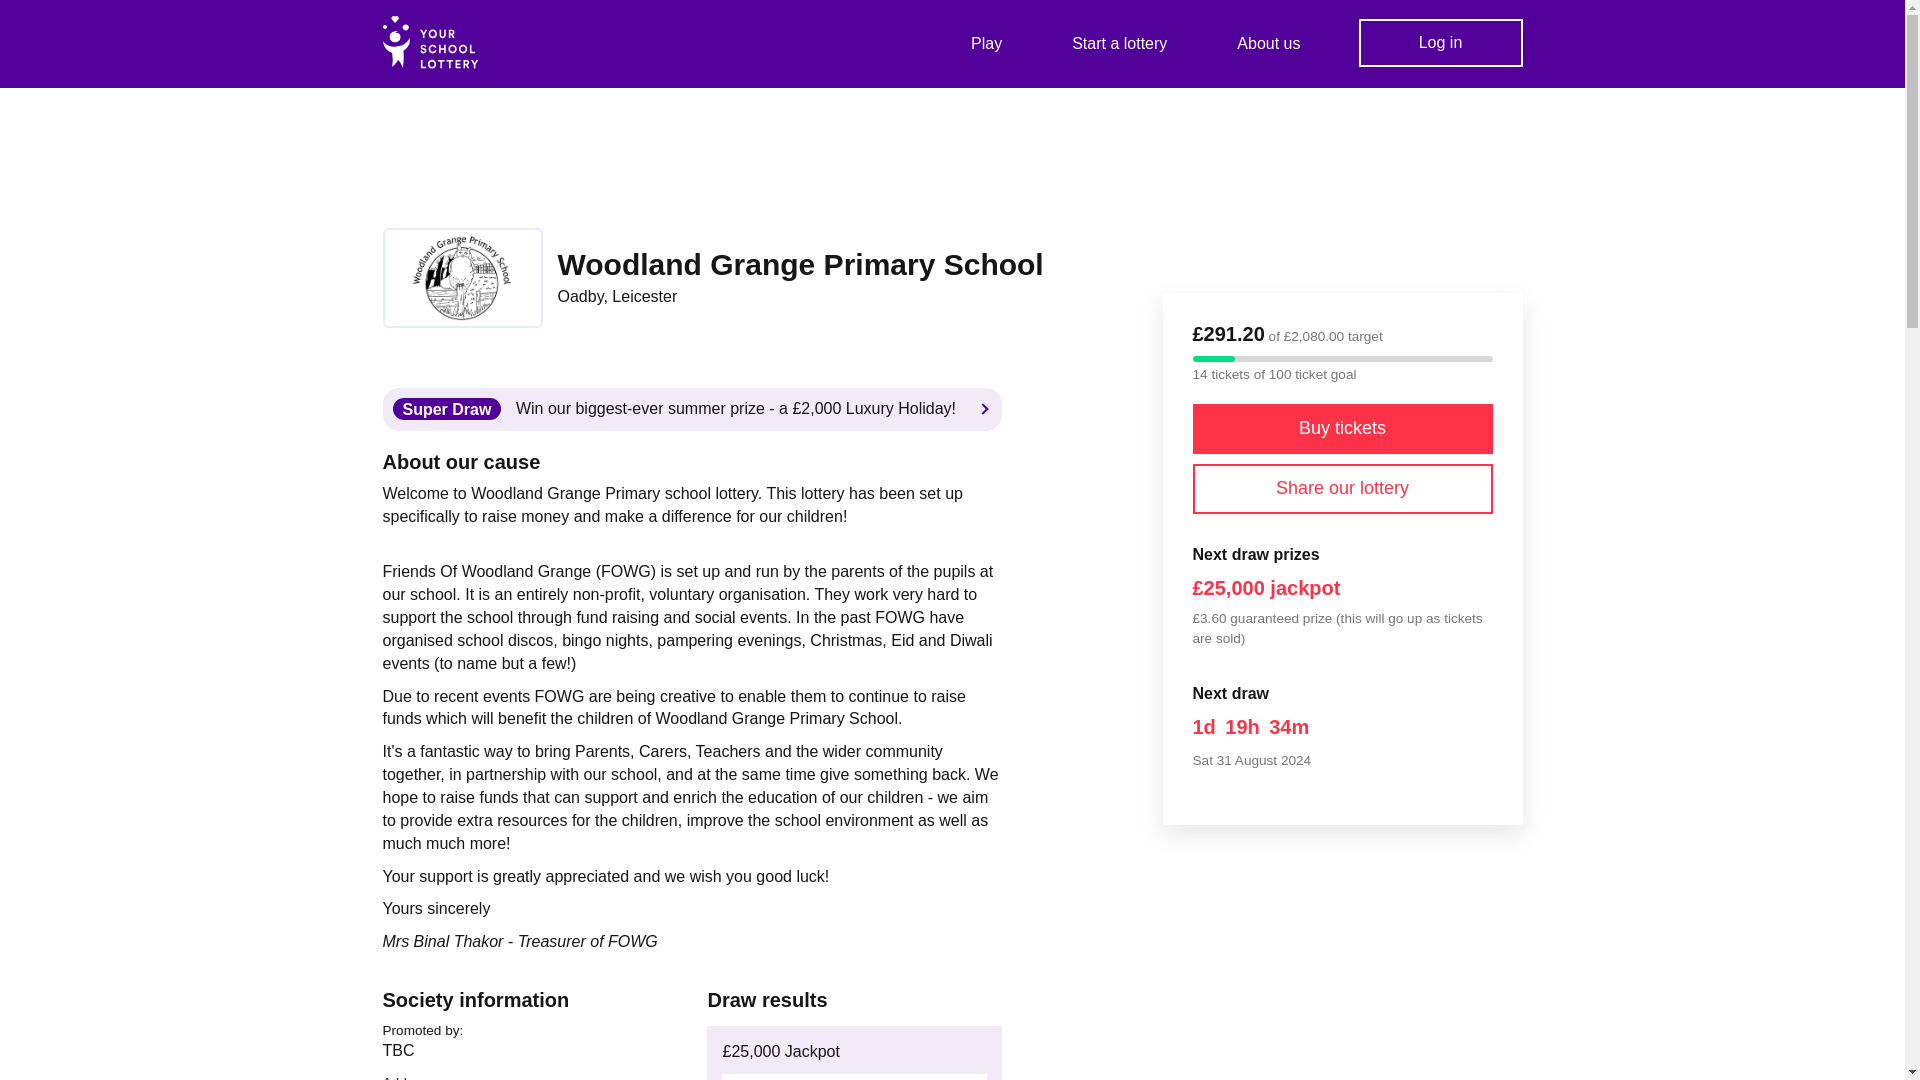 The width and height of the screenshot is (1920, 1080). Describe the element at coordinates (986, 44) in the screenshot. I see `Play` at that location.